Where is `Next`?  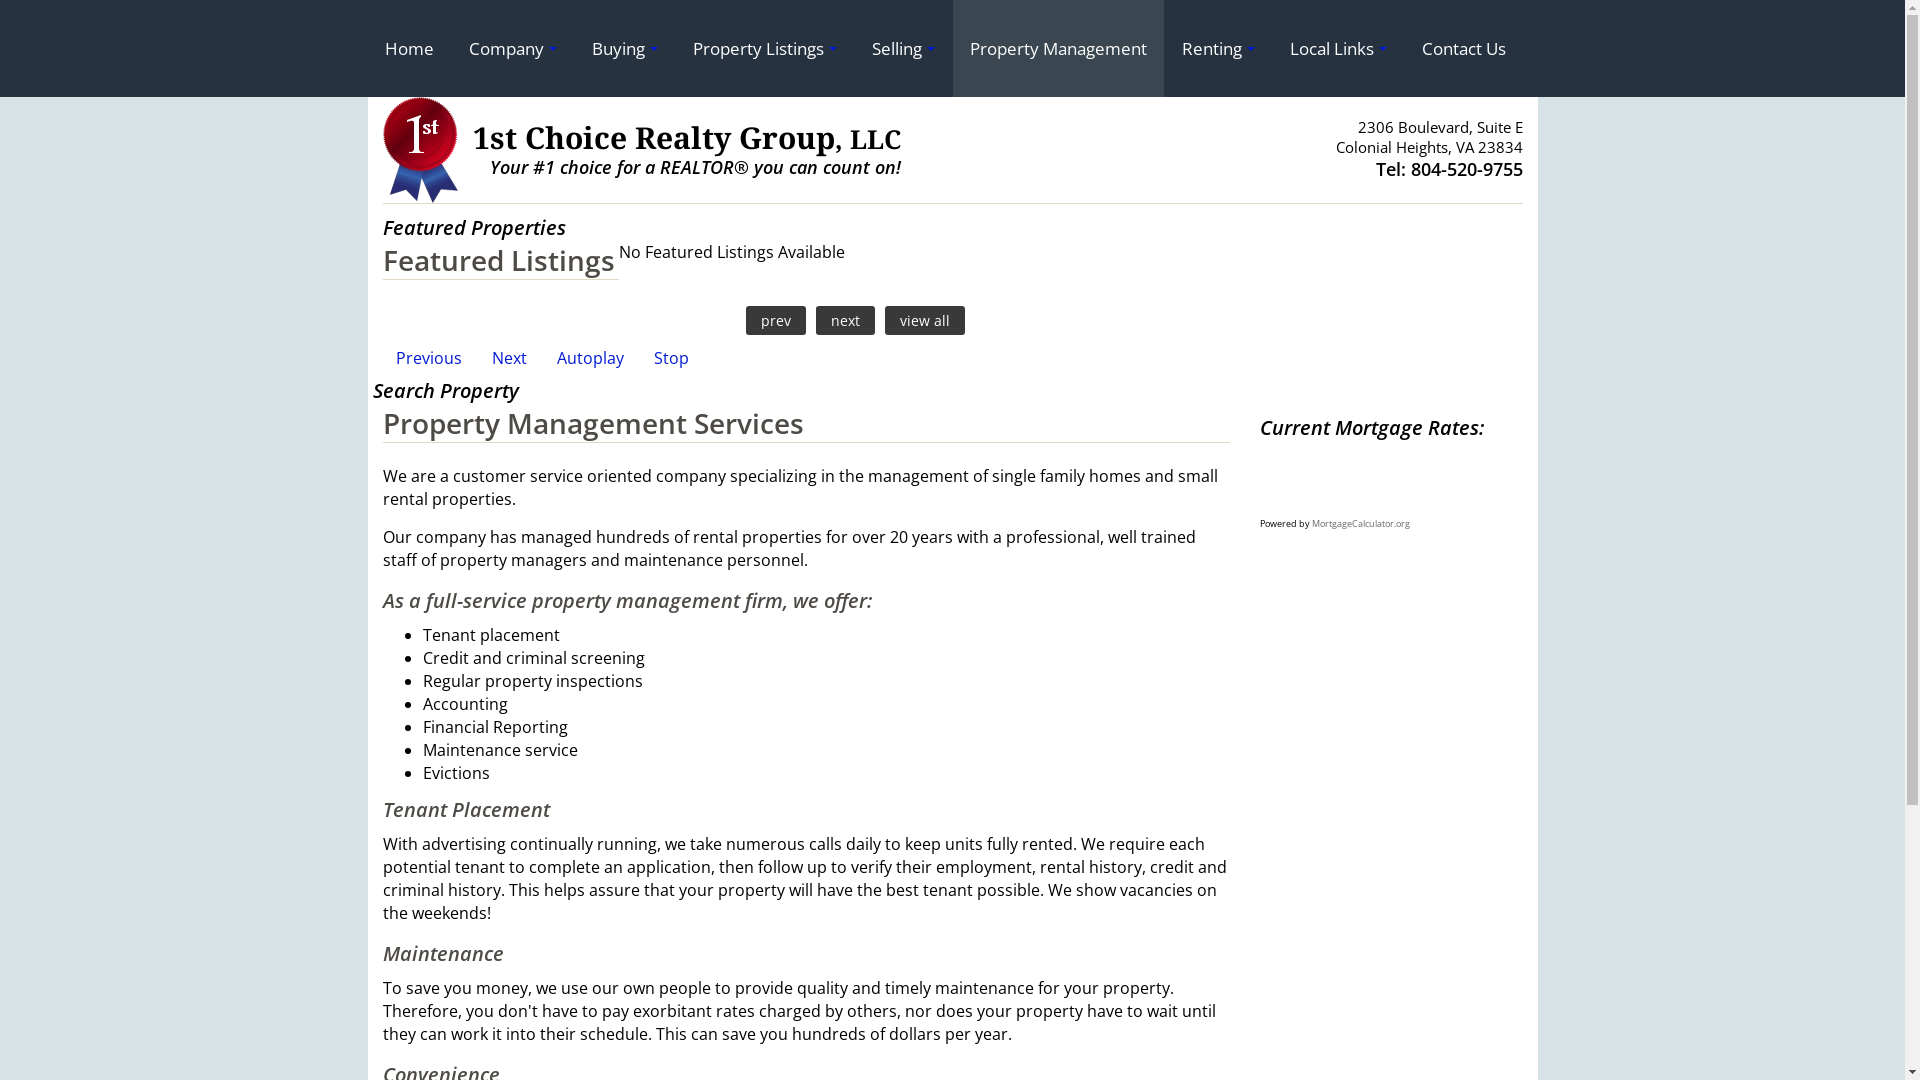
Next is located at coordinates (508, 358).